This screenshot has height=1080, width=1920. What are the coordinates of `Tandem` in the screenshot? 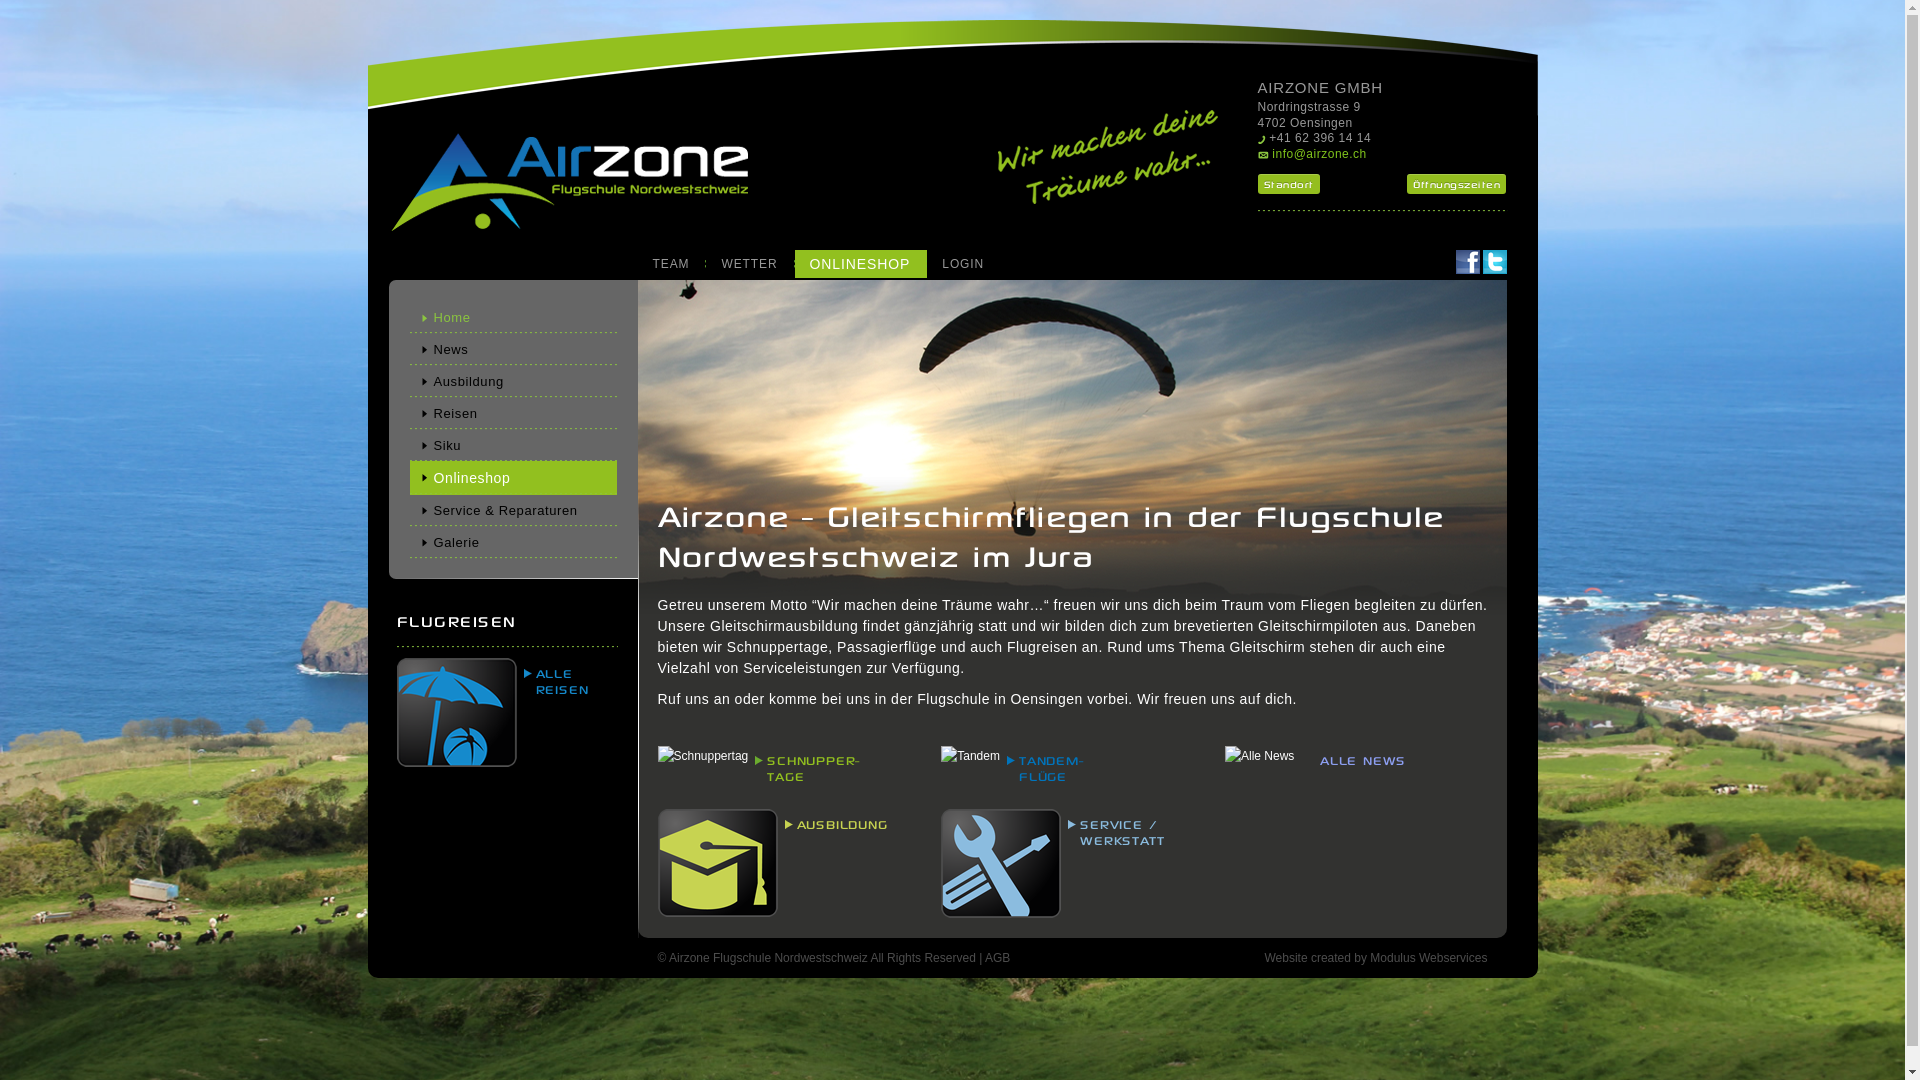 It's located at (970, 756).